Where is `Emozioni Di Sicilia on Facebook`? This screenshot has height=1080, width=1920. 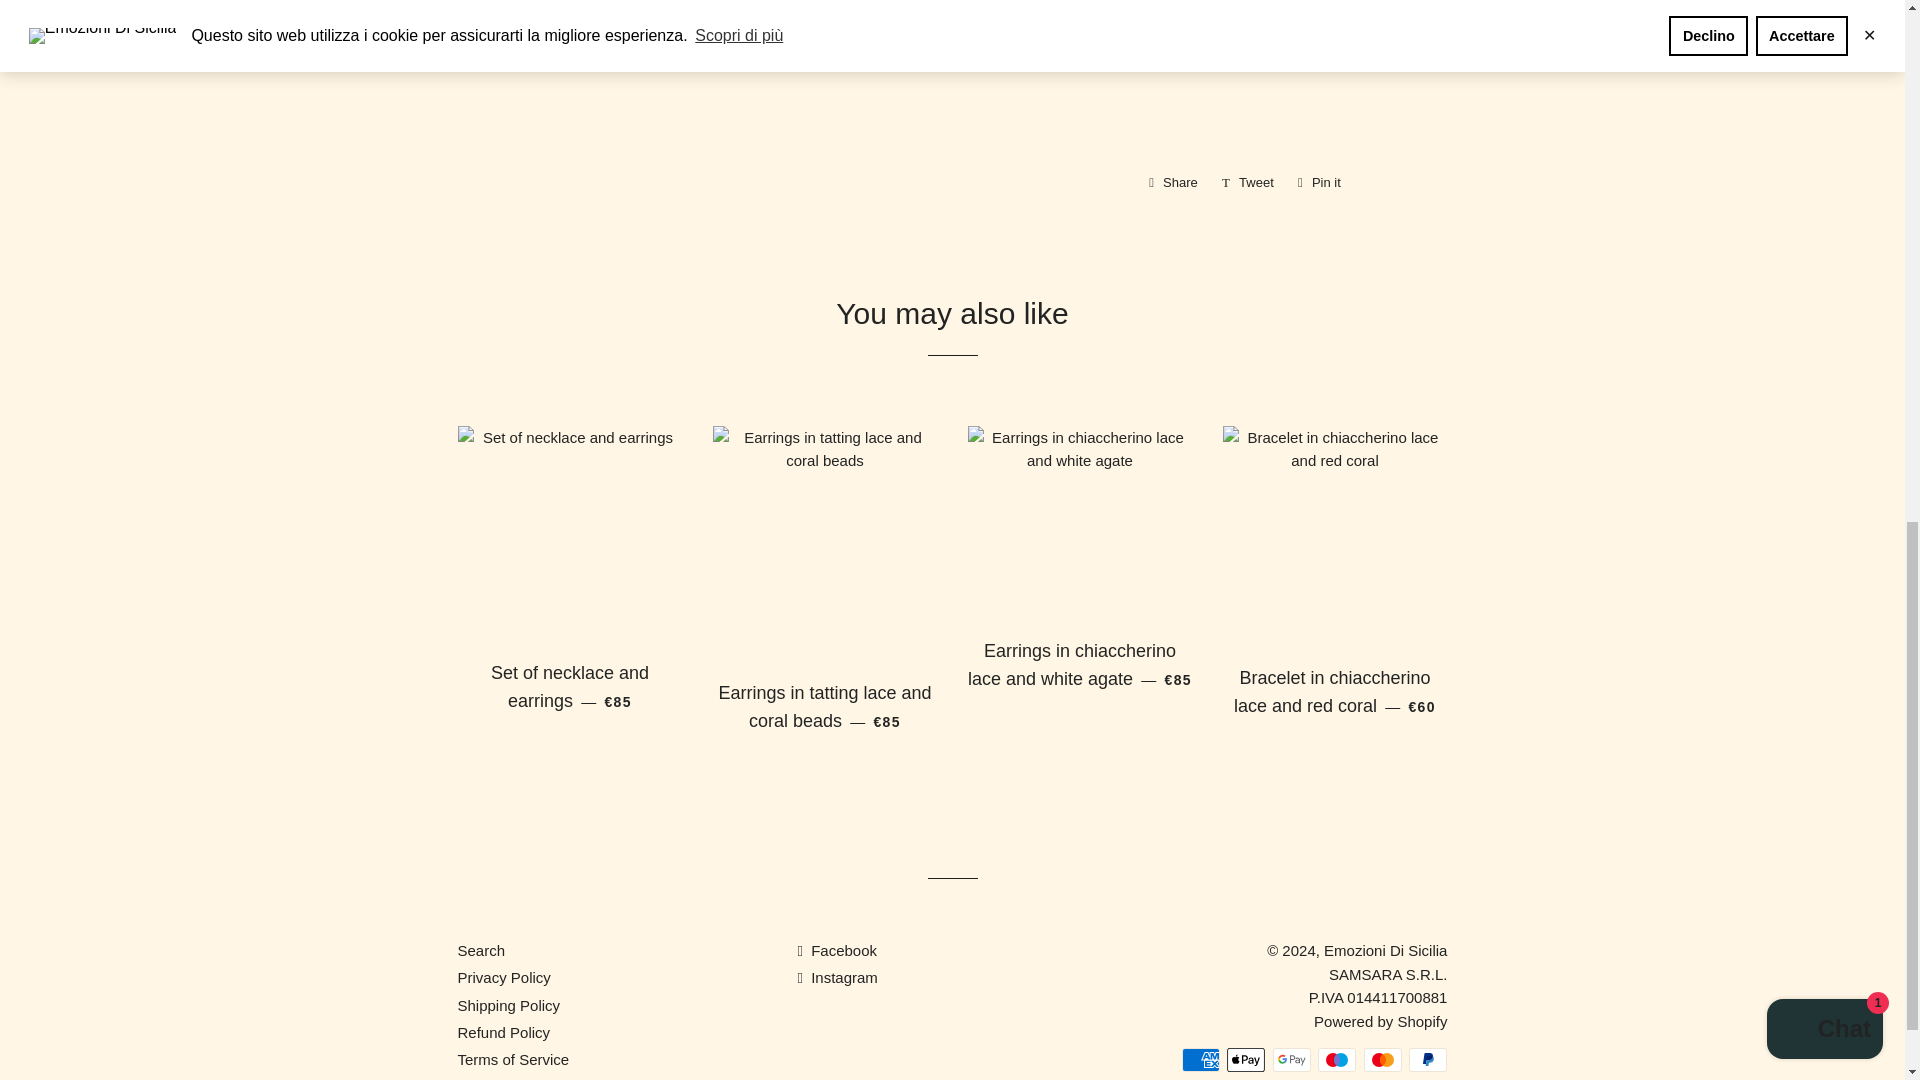
Emozioni Di Sicilia on Facebook is located at coordinates (1382, 1060).